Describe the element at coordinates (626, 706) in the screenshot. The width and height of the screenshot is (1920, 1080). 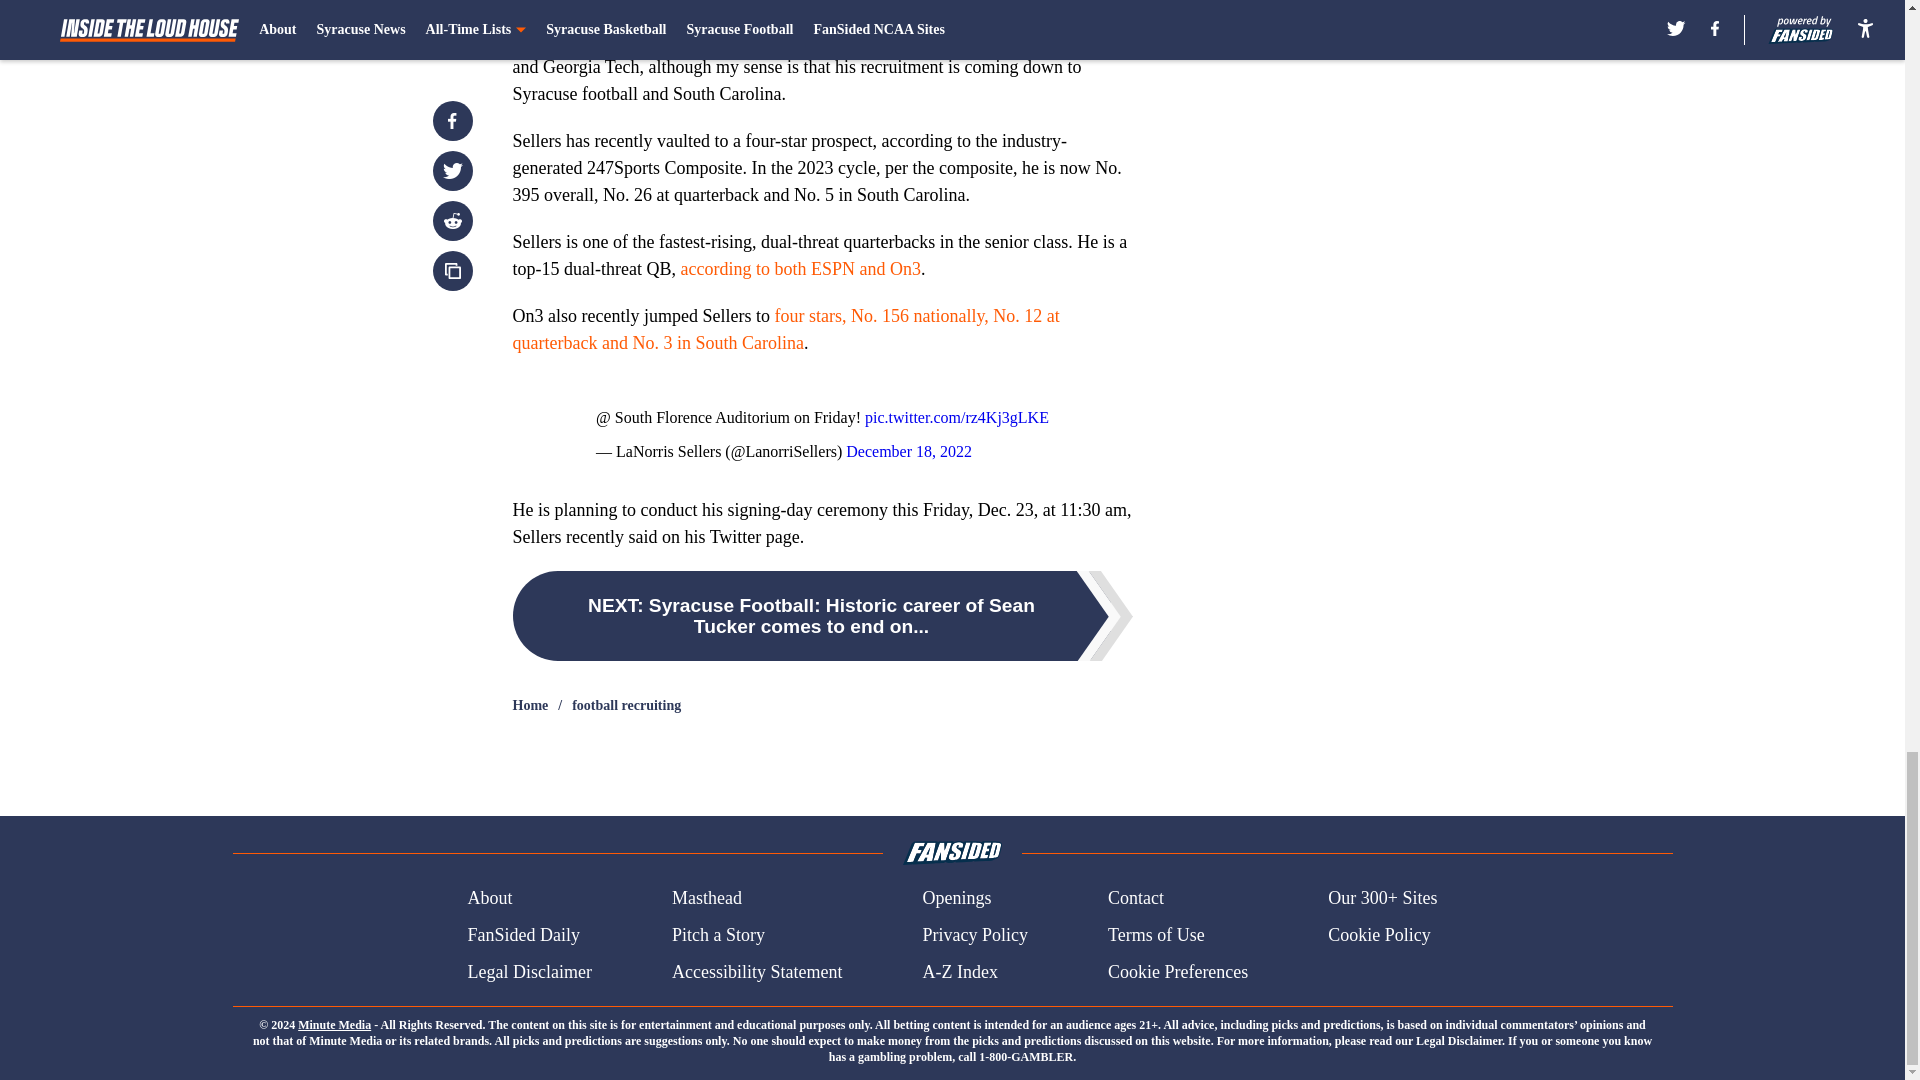
I see `football recruiting` at that location.